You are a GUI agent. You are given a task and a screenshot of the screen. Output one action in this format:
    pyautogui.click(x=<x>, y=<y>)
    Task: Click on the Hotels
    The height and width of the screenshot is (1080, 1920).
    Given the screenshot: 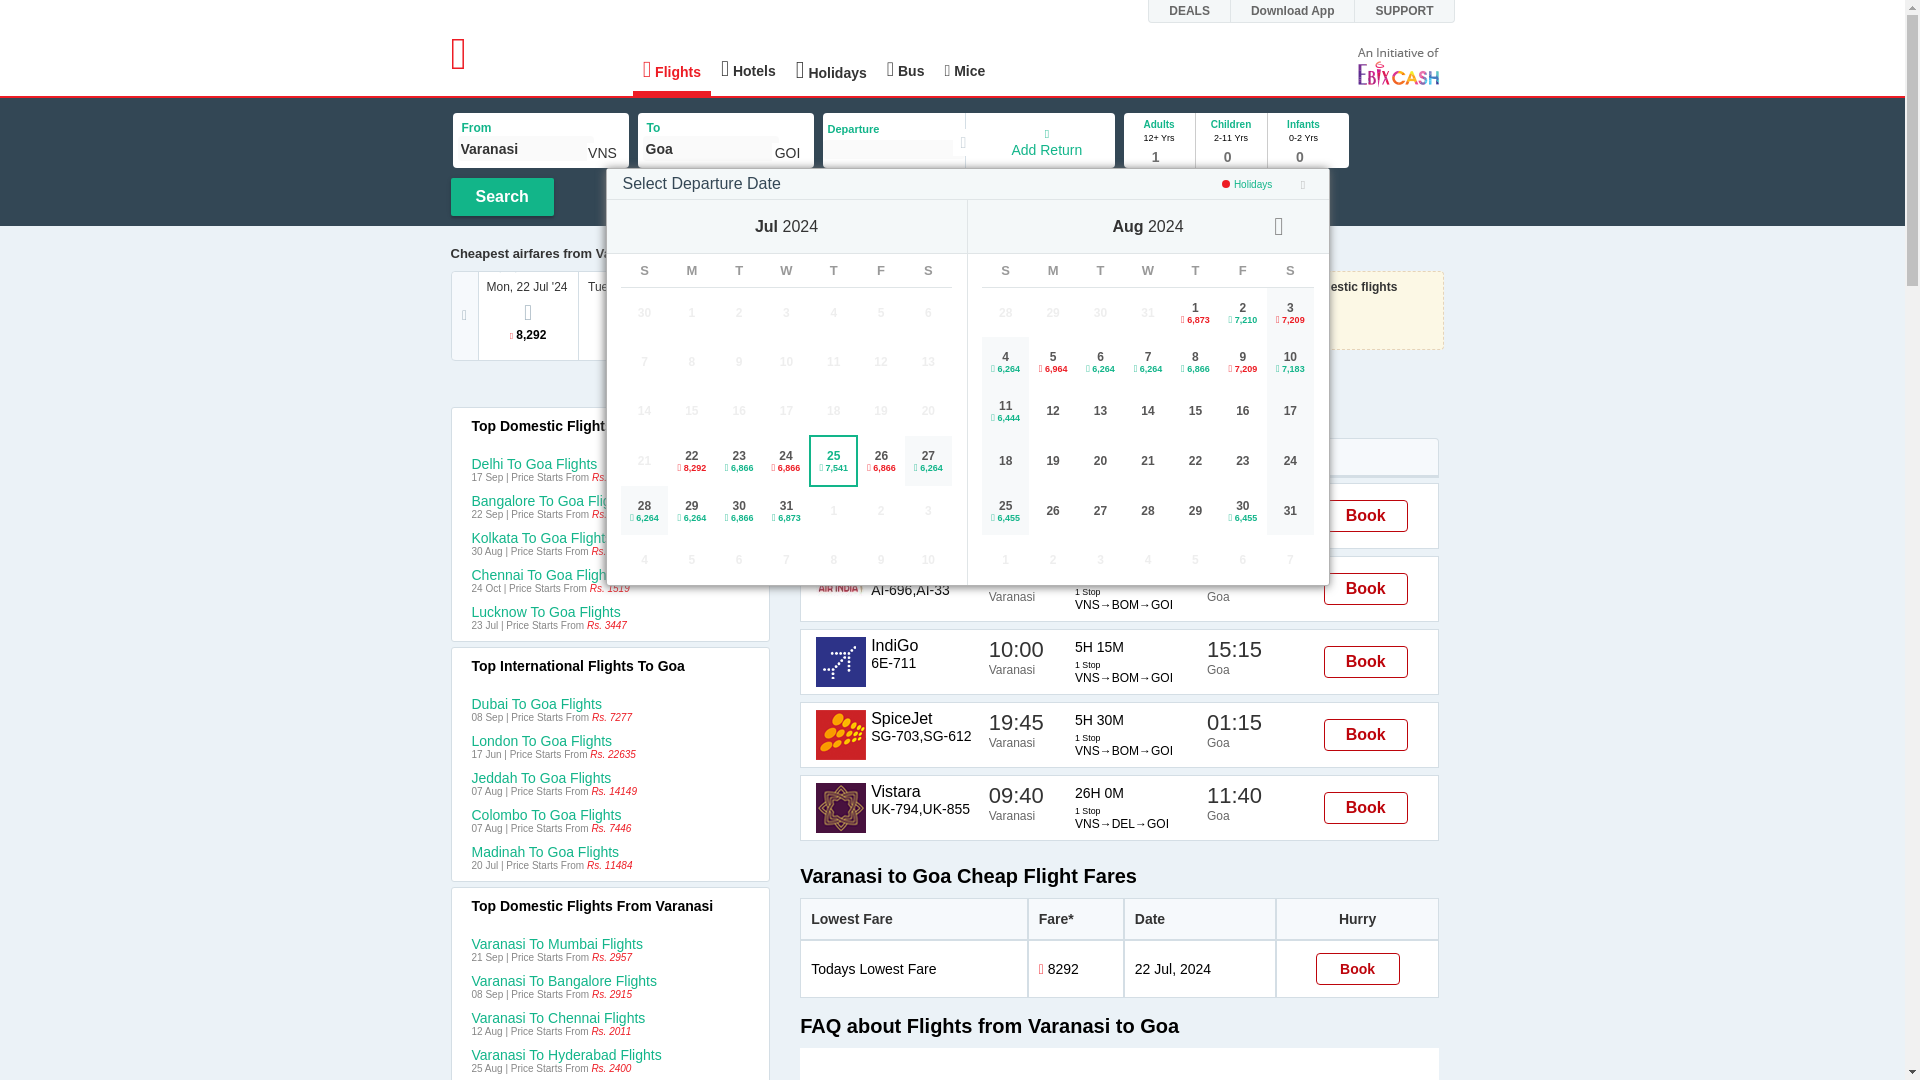 What is the action you would take?
    pyautogui.click(x=748, y=68)
    